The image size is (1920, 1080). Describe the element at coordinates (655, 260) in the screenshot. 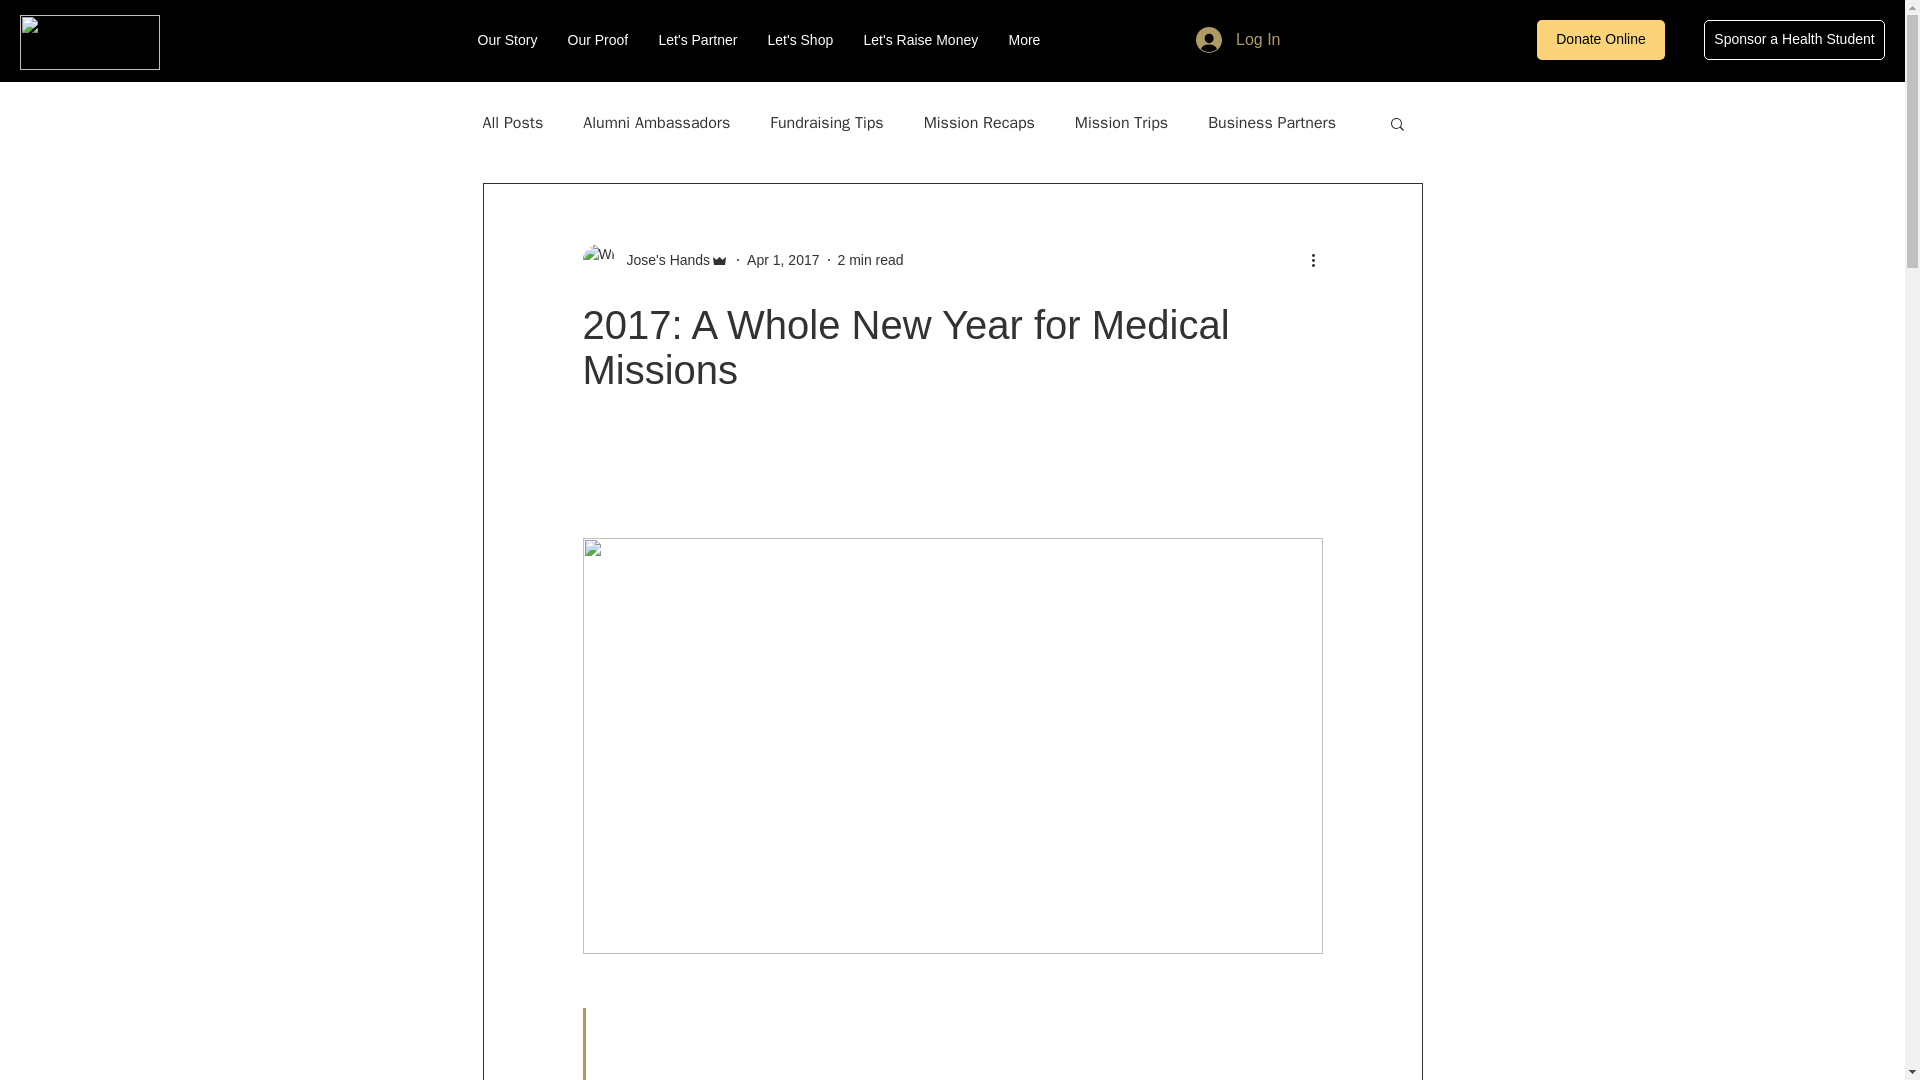

I see `Jose's Hands` at that location.